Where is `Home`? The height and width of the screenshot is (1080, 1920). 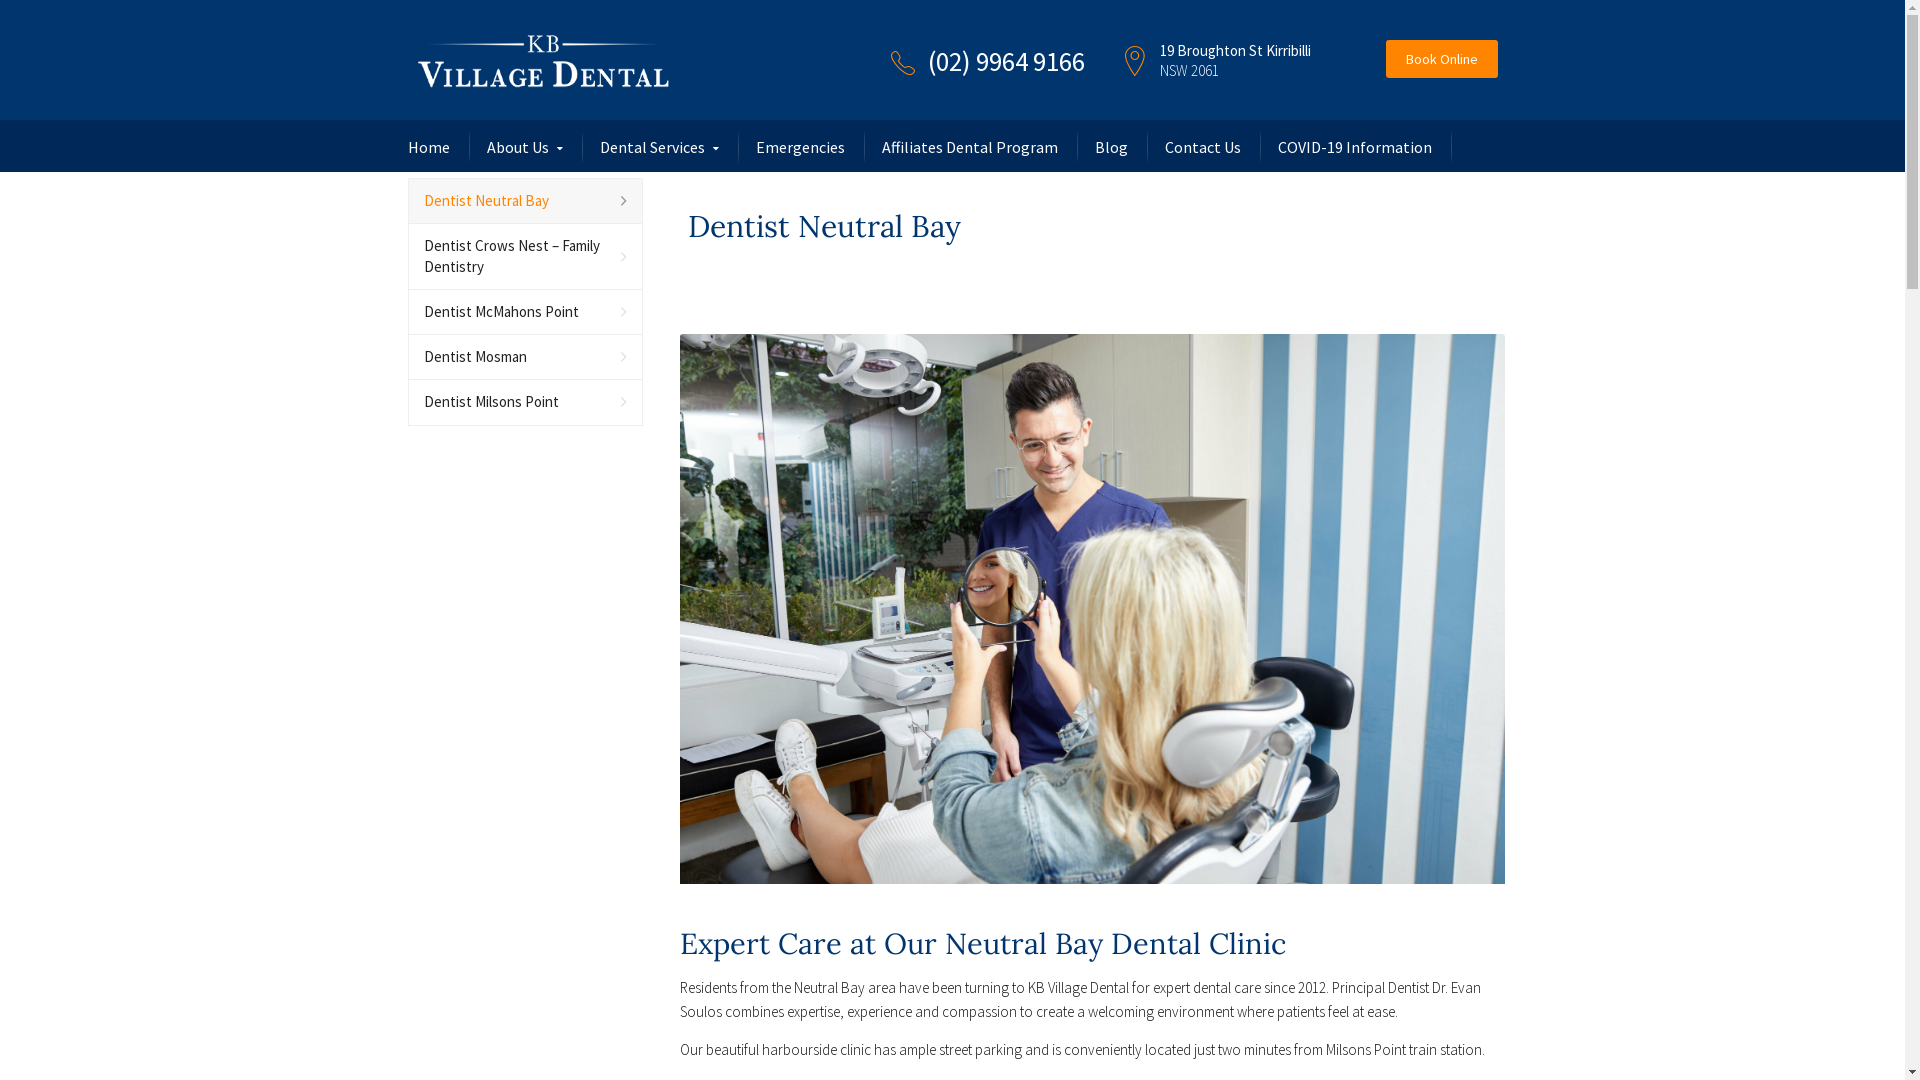 Home is located at coordinates (429, 147).